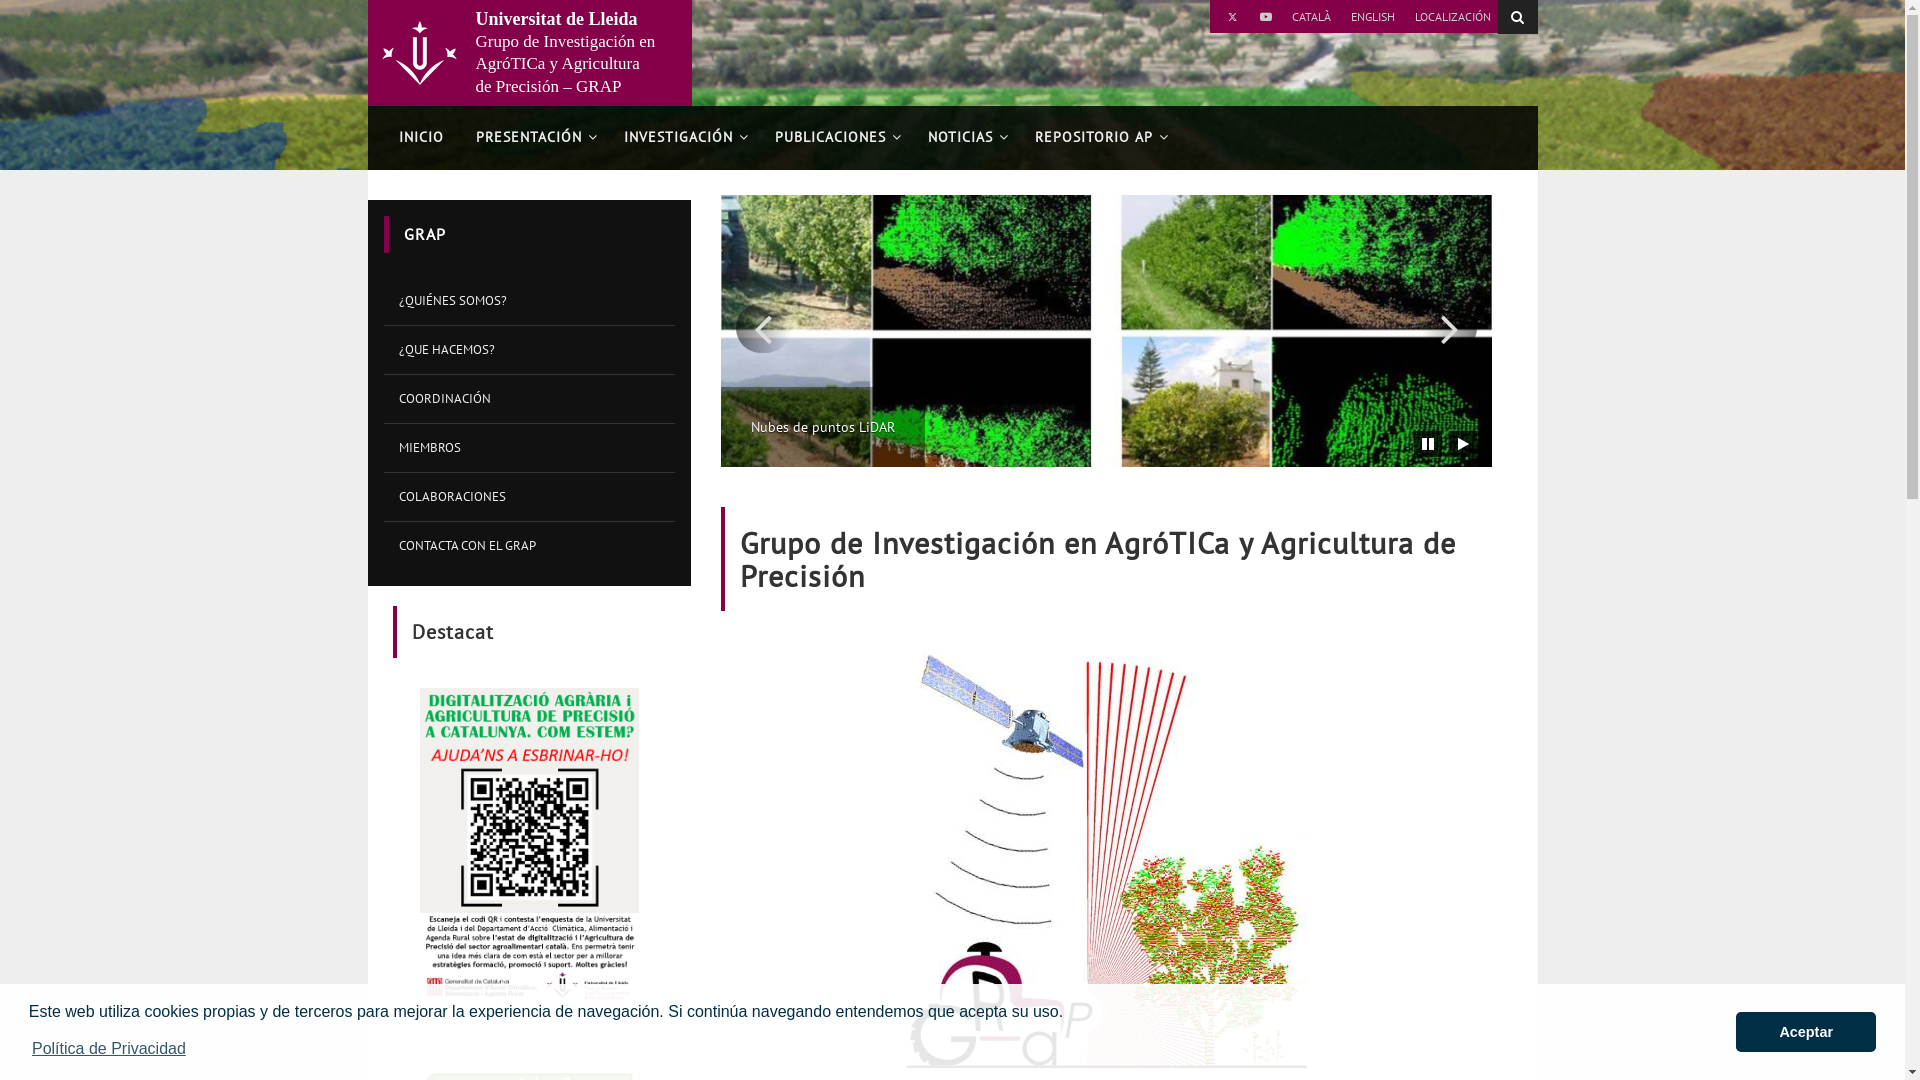  What do you see at coordinates (530, 496) in the screenshot?
I see `COLABORACIONES` at bounding box center [530, 496].